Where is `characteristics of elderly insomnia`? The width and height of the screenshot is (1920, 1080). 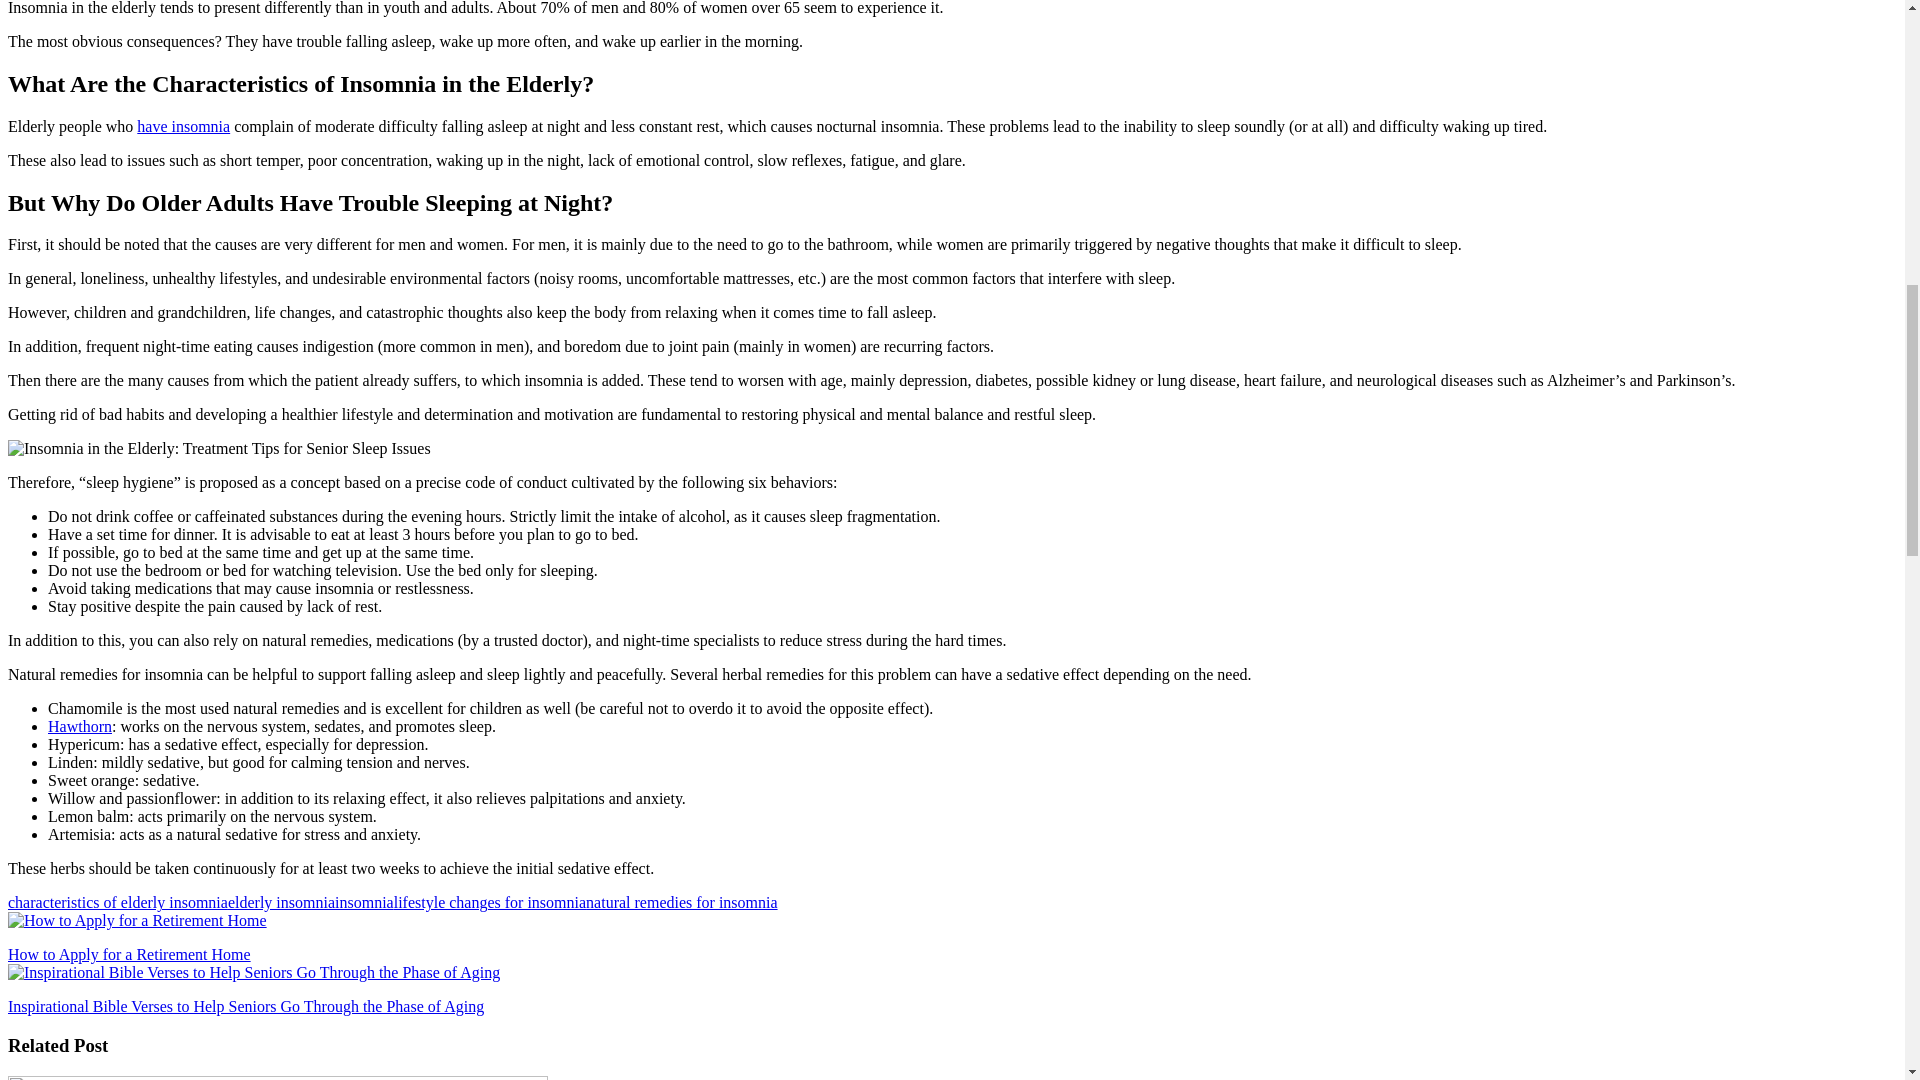
characteristics of elderly insomnia is located at coordinates (118, 902).